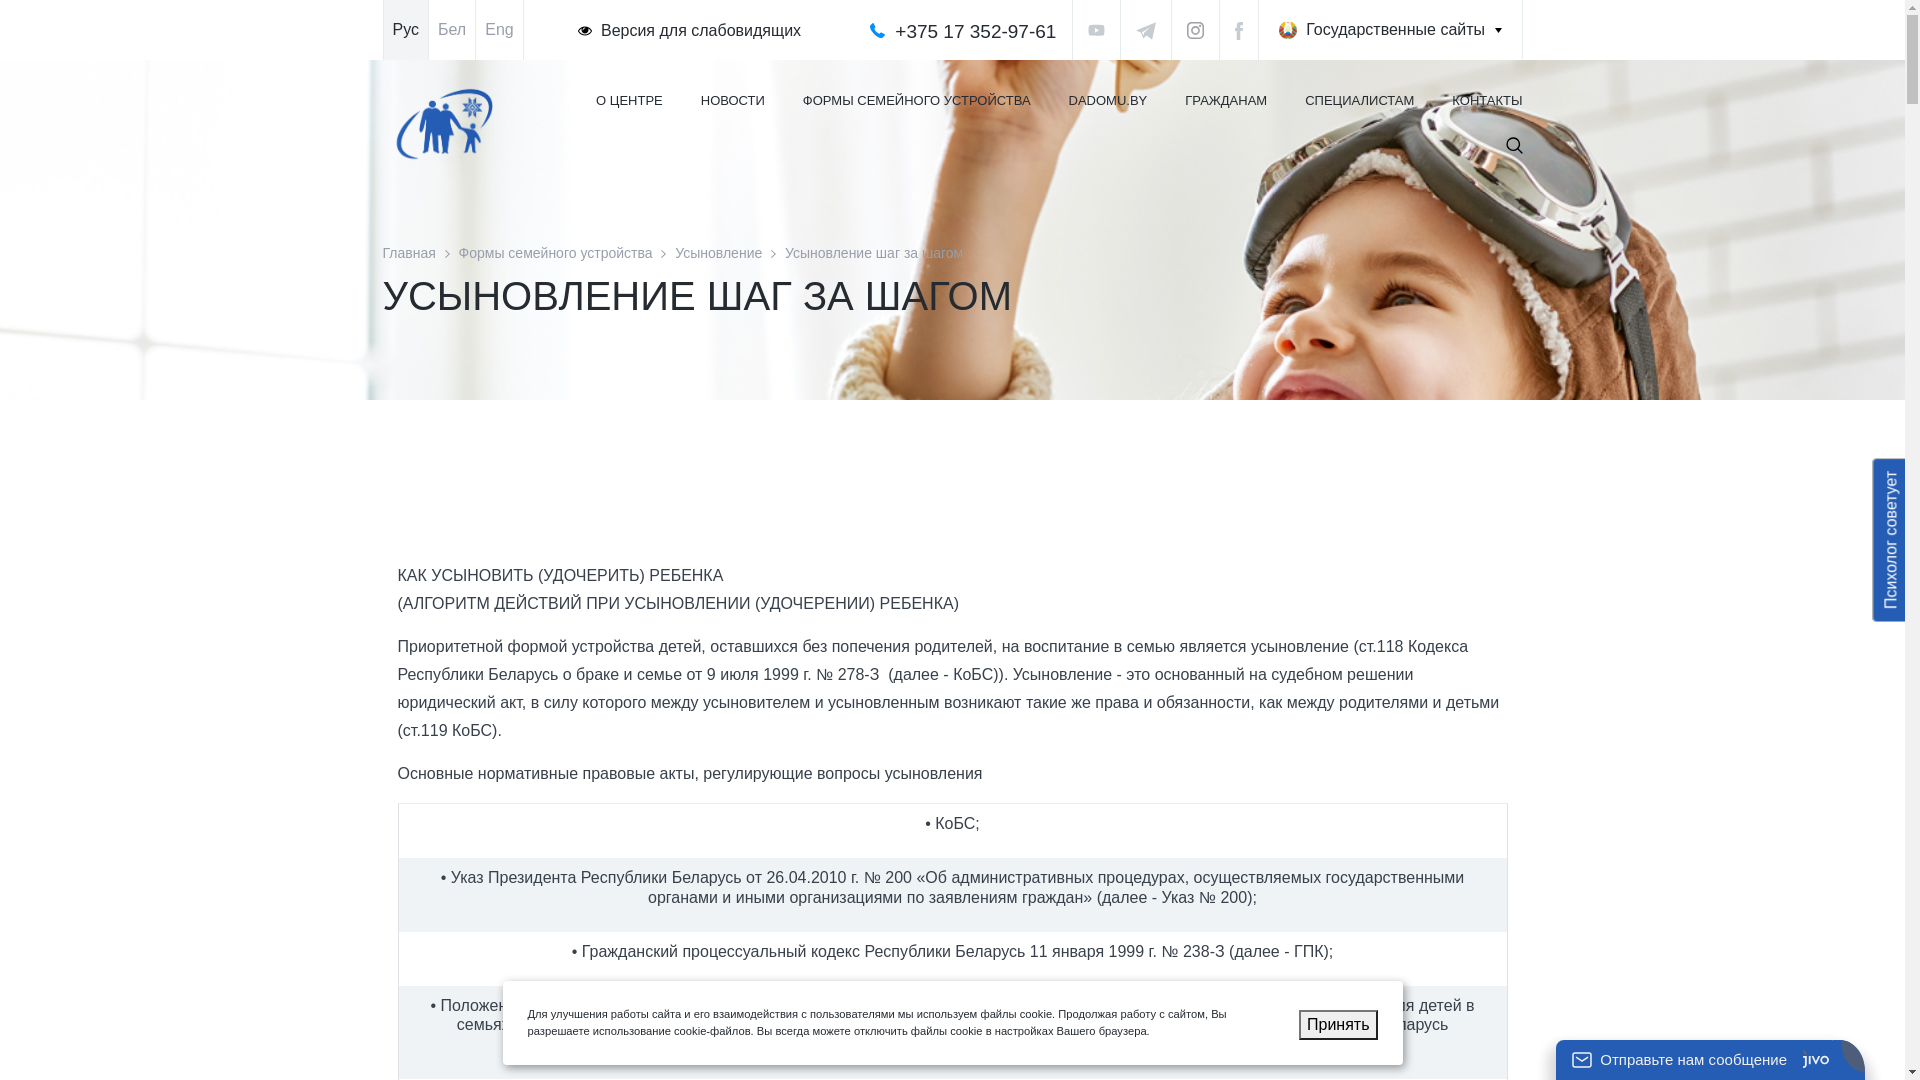 This screenshot has width=1920, height=1080. Describe the element at coordinates (976, 32) in the screenshot. I see `+375 17 352-97-61` at that location.